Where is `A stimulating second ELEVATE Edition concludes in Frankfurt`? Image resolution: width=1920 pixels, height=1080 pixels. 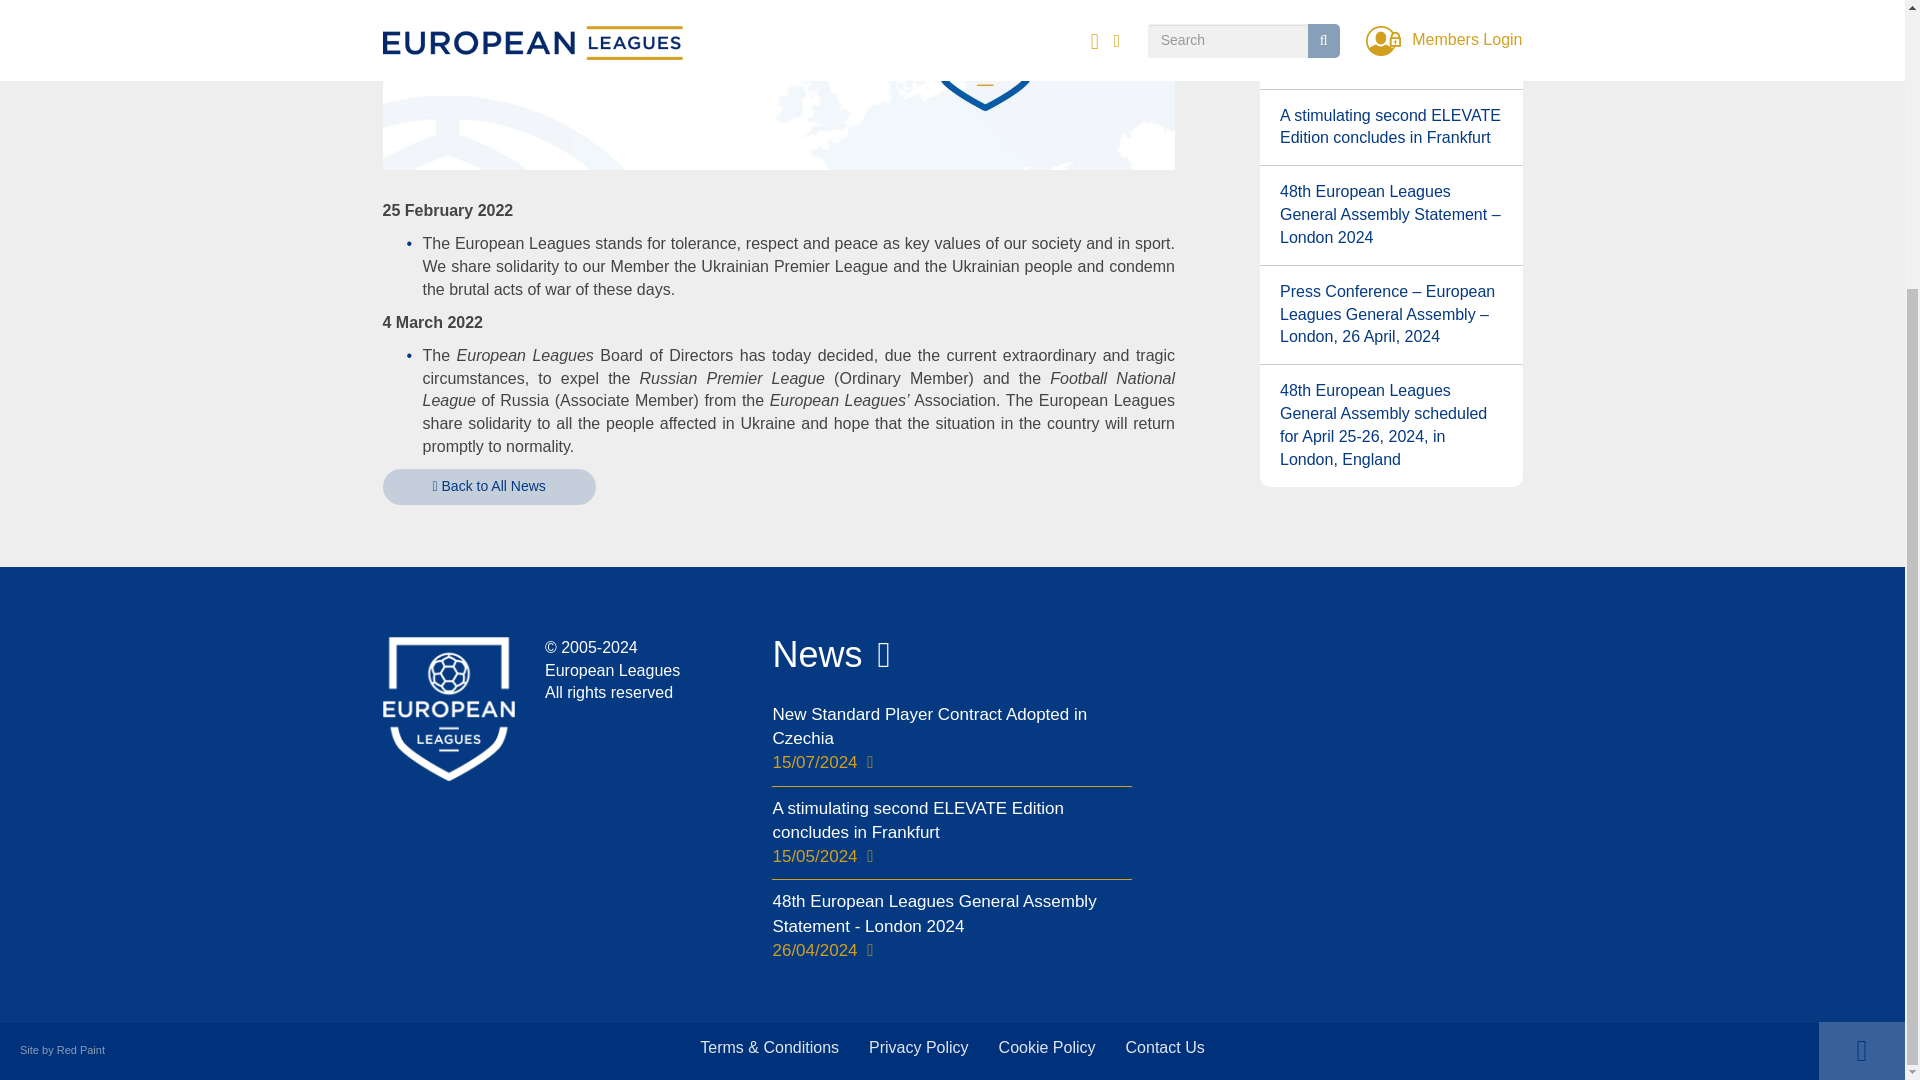 A stimulating second ELEVATE Edition concludes in Frankfurt is located at coordinates (1390, 128).